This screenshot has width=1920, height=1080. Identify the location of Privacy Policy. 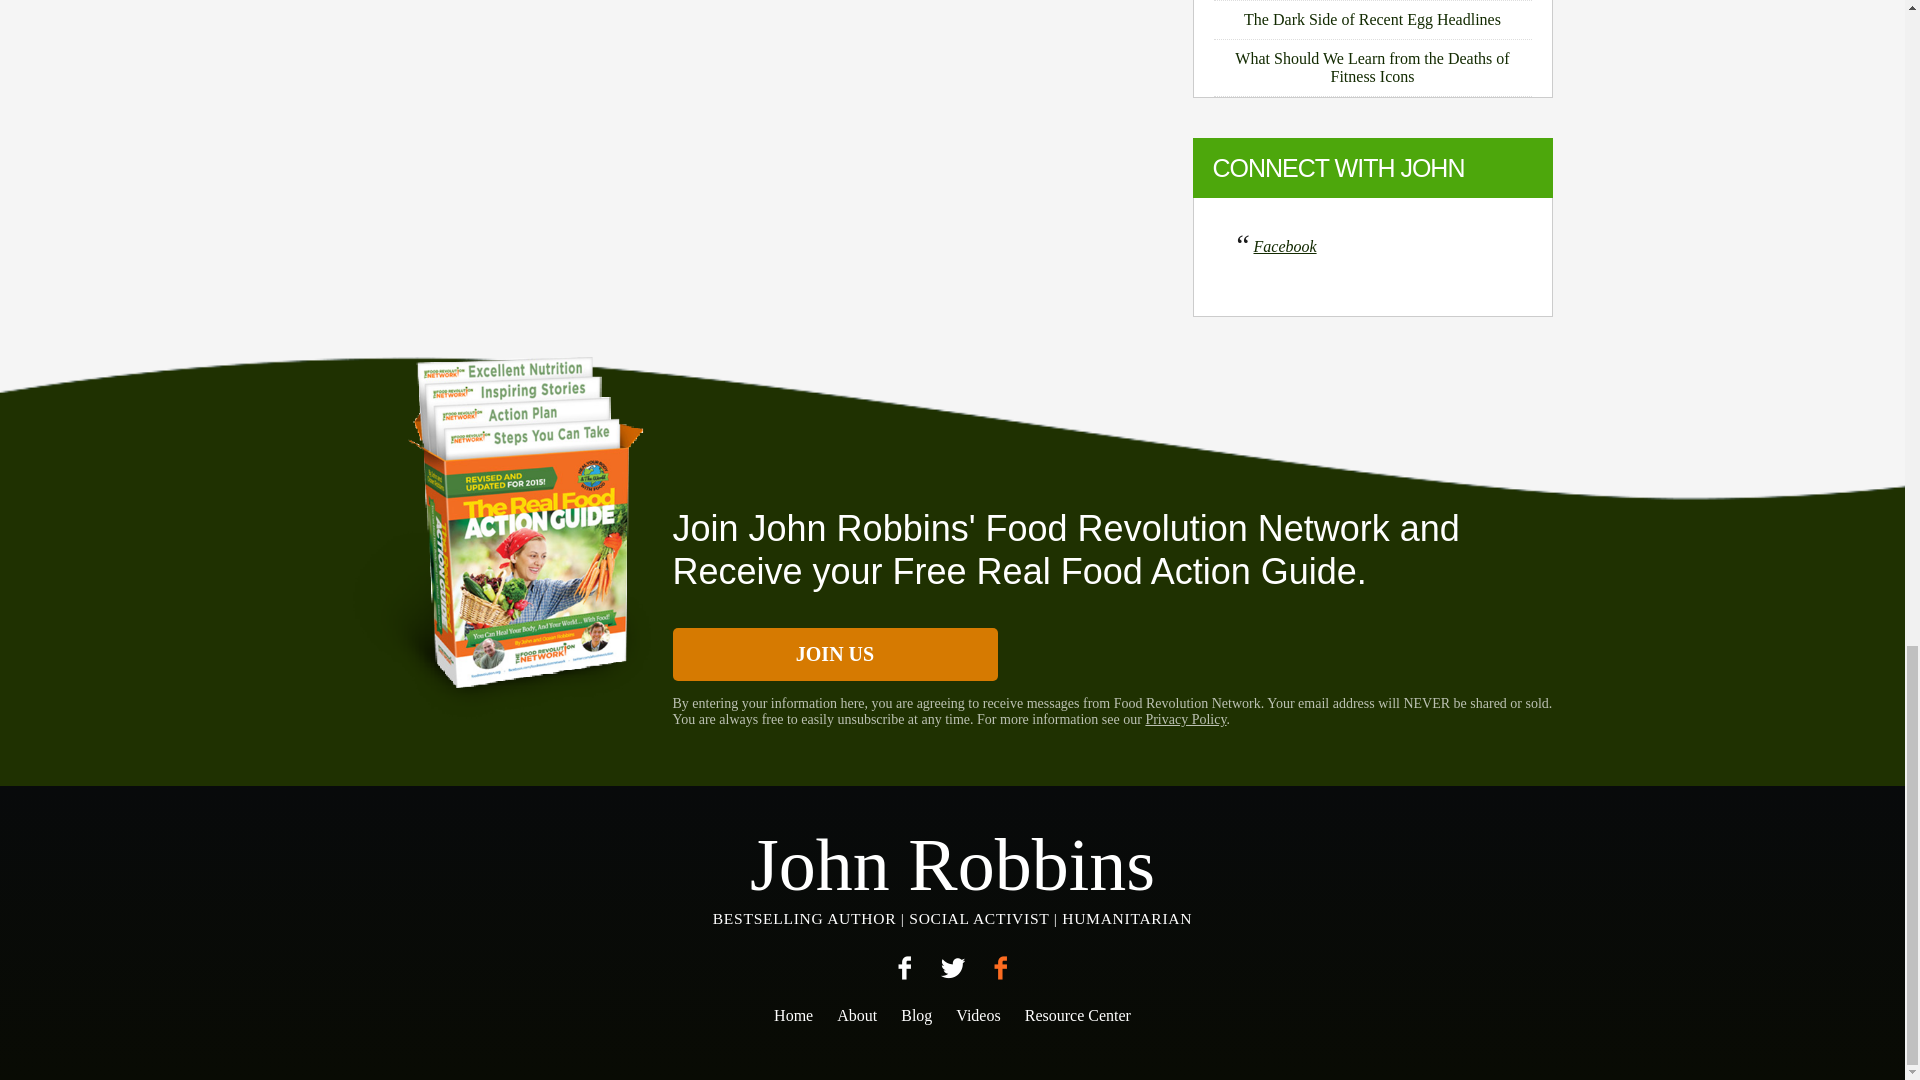
(1185, 718).